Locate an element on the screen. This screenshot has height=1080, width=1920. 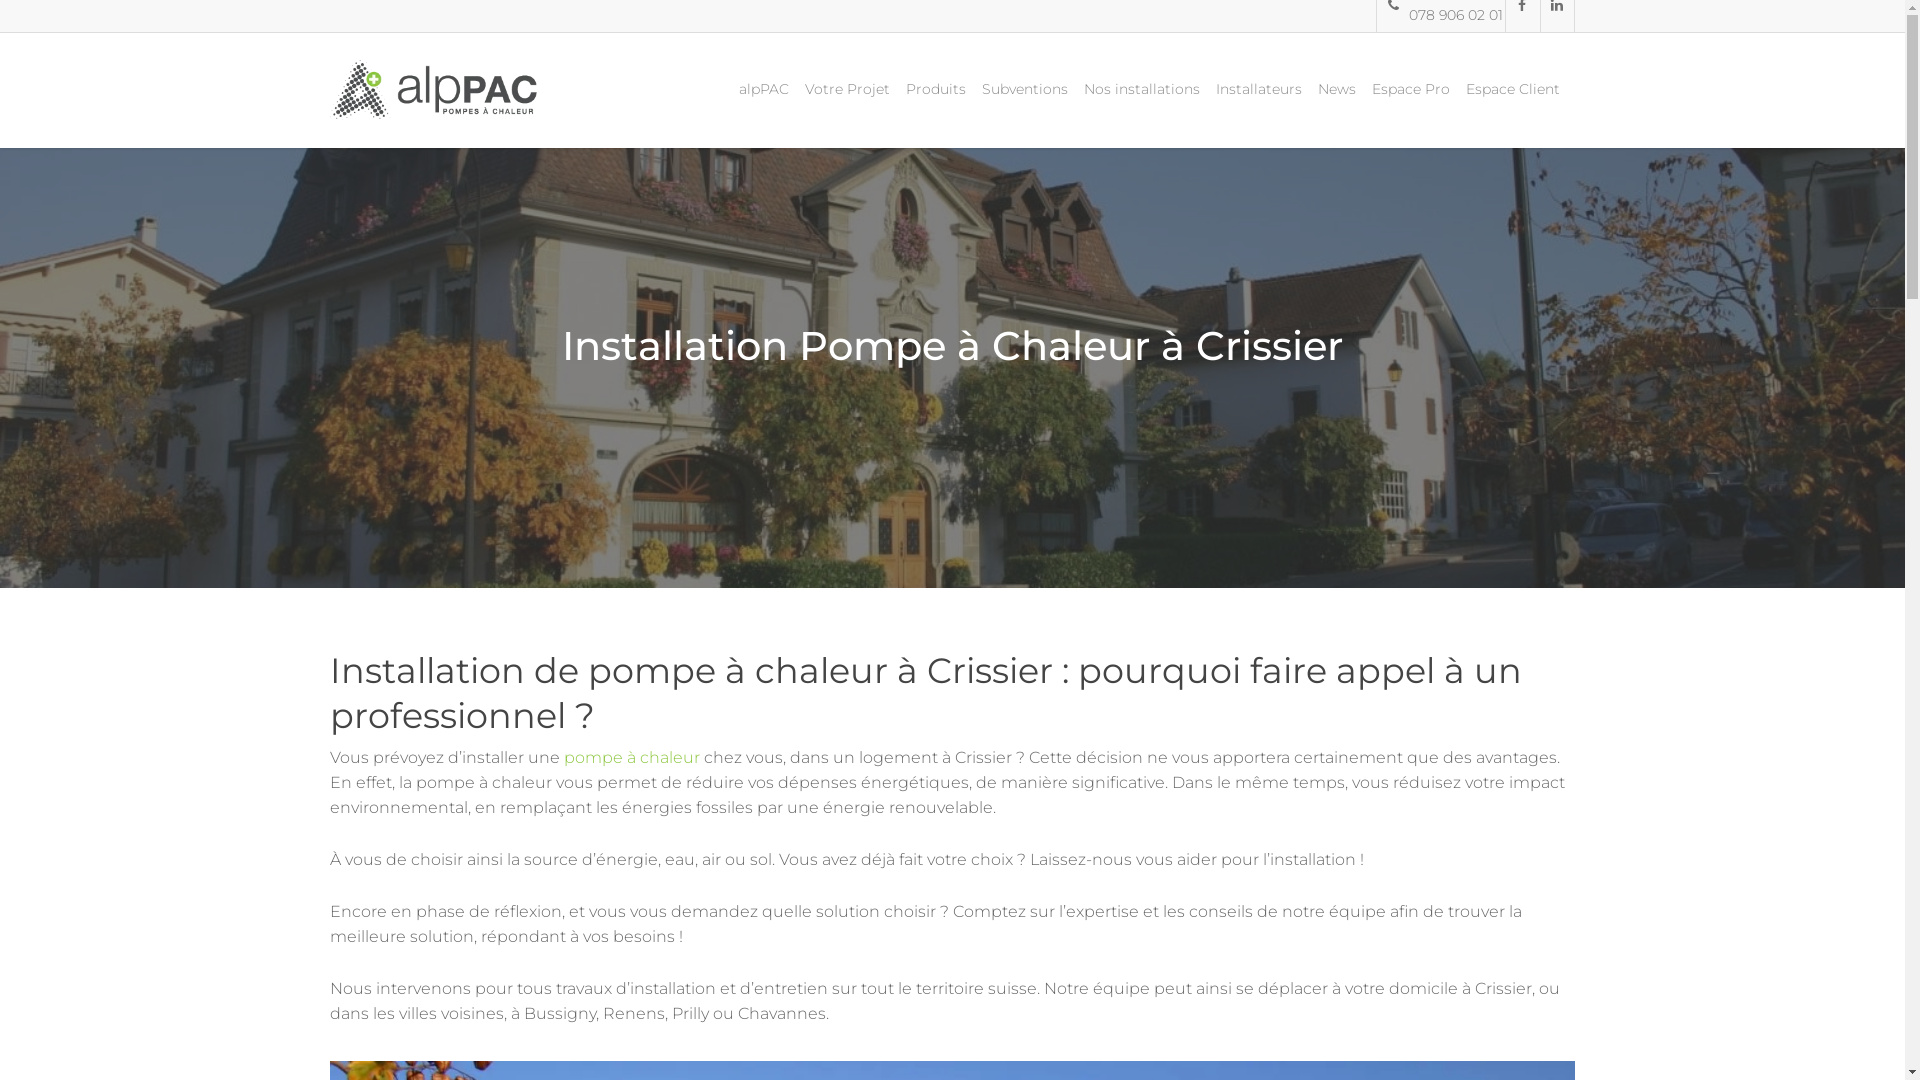
Produits is located at coordinates (936, 104).